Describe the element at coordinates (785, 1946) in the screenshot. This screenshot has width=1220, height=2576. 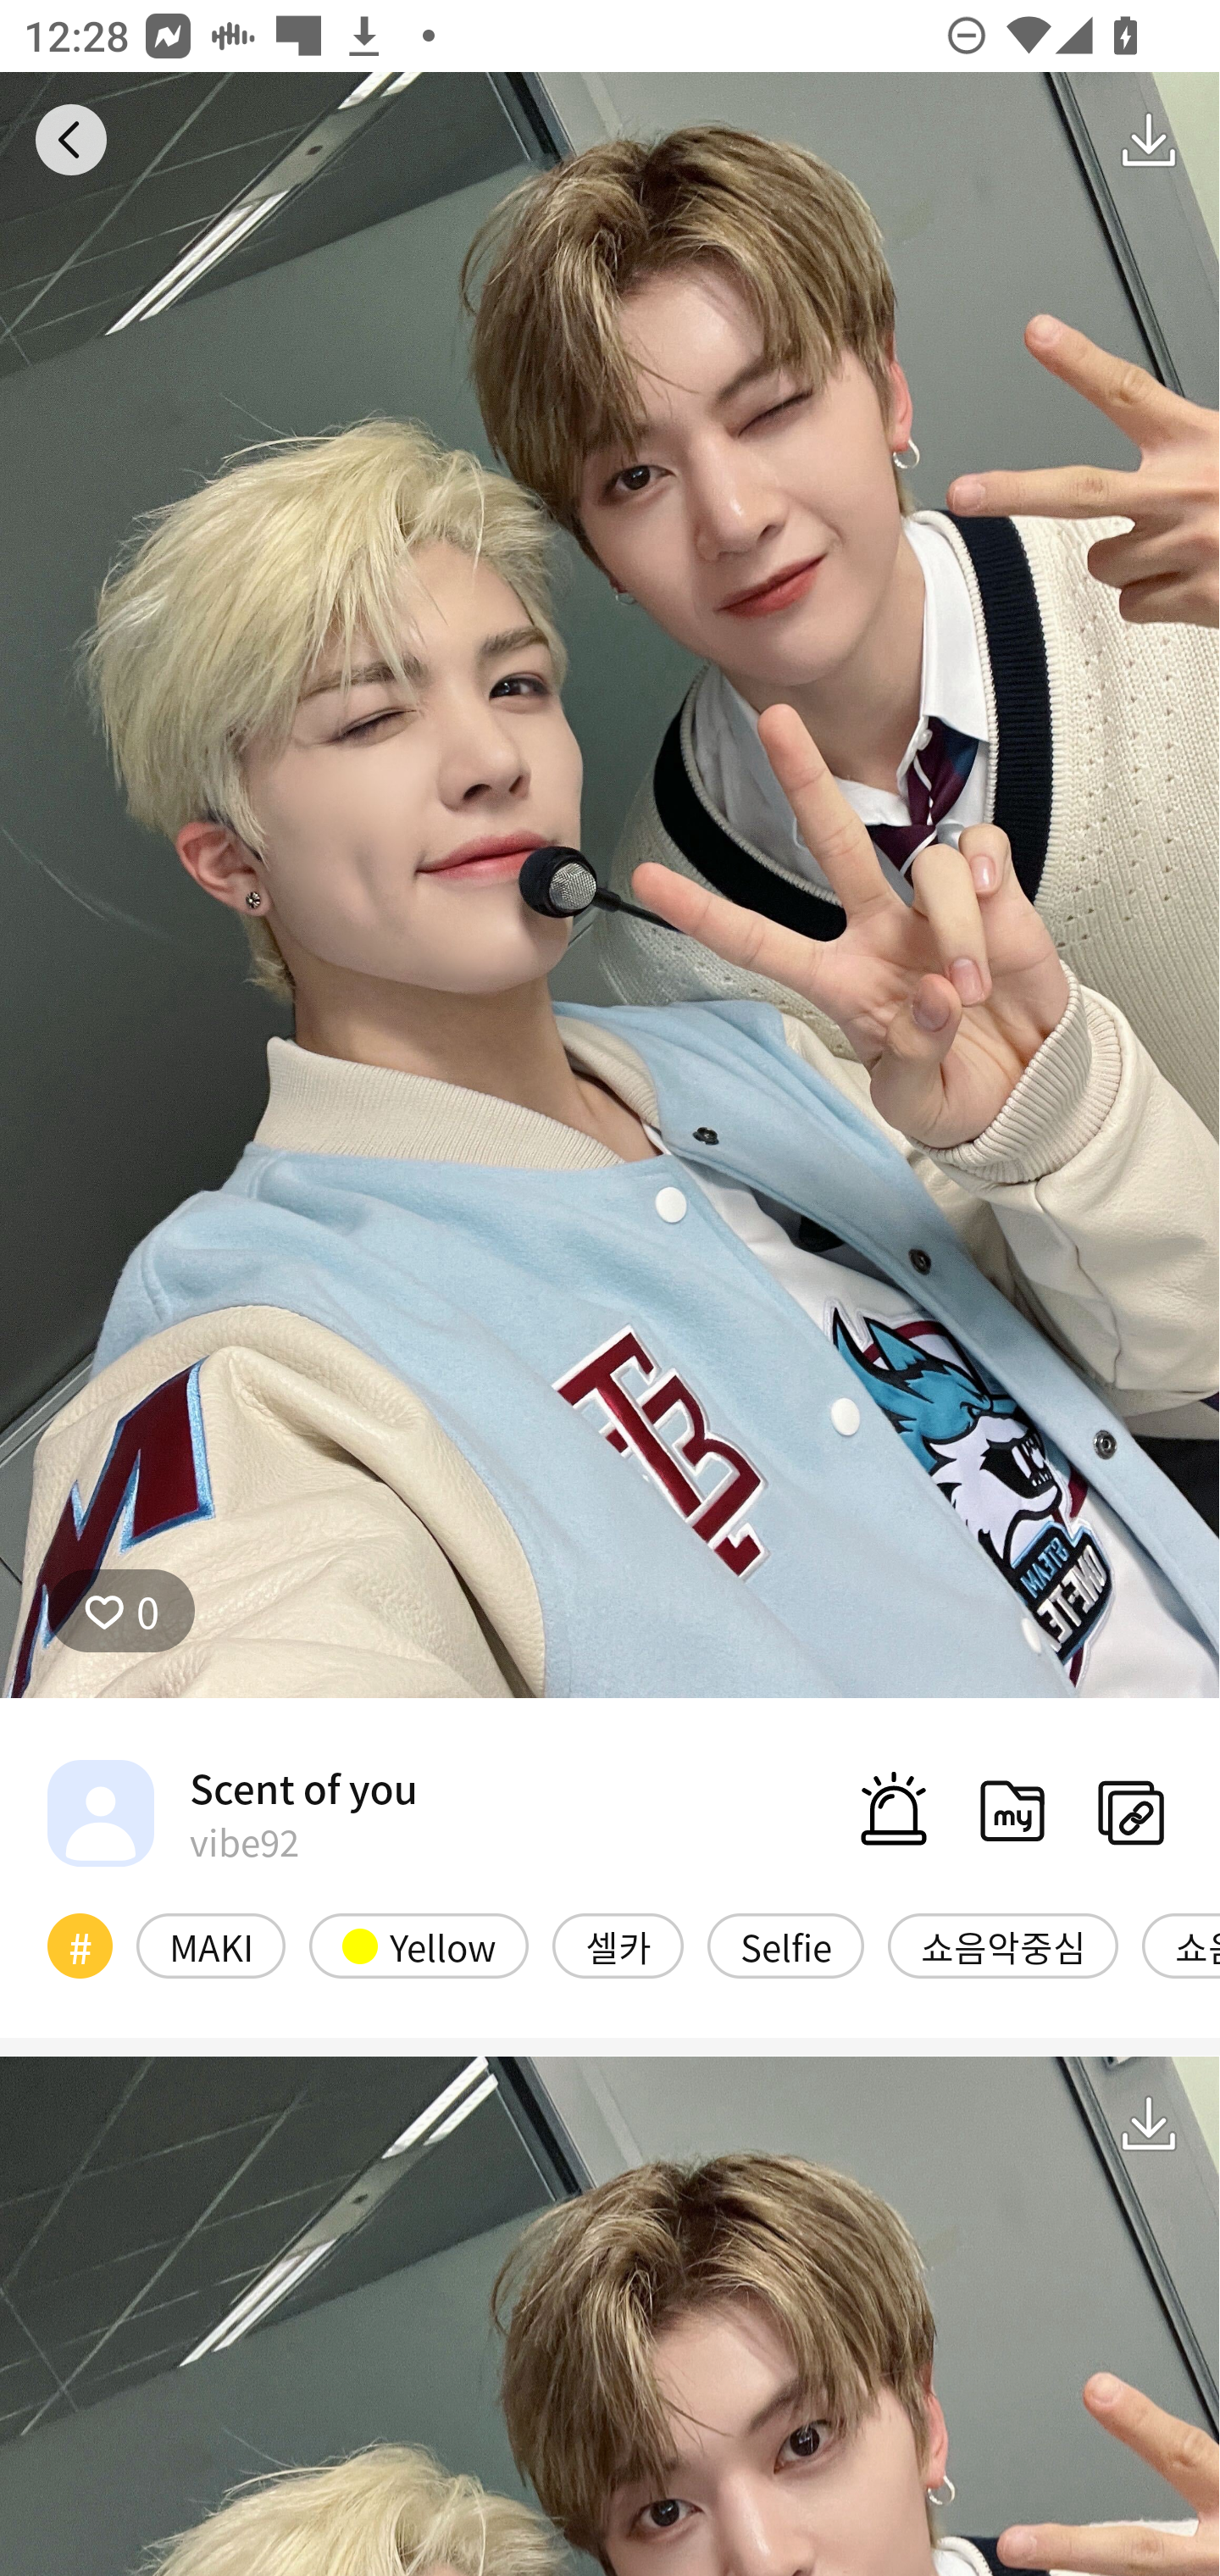
I see `Selfie` at that location.